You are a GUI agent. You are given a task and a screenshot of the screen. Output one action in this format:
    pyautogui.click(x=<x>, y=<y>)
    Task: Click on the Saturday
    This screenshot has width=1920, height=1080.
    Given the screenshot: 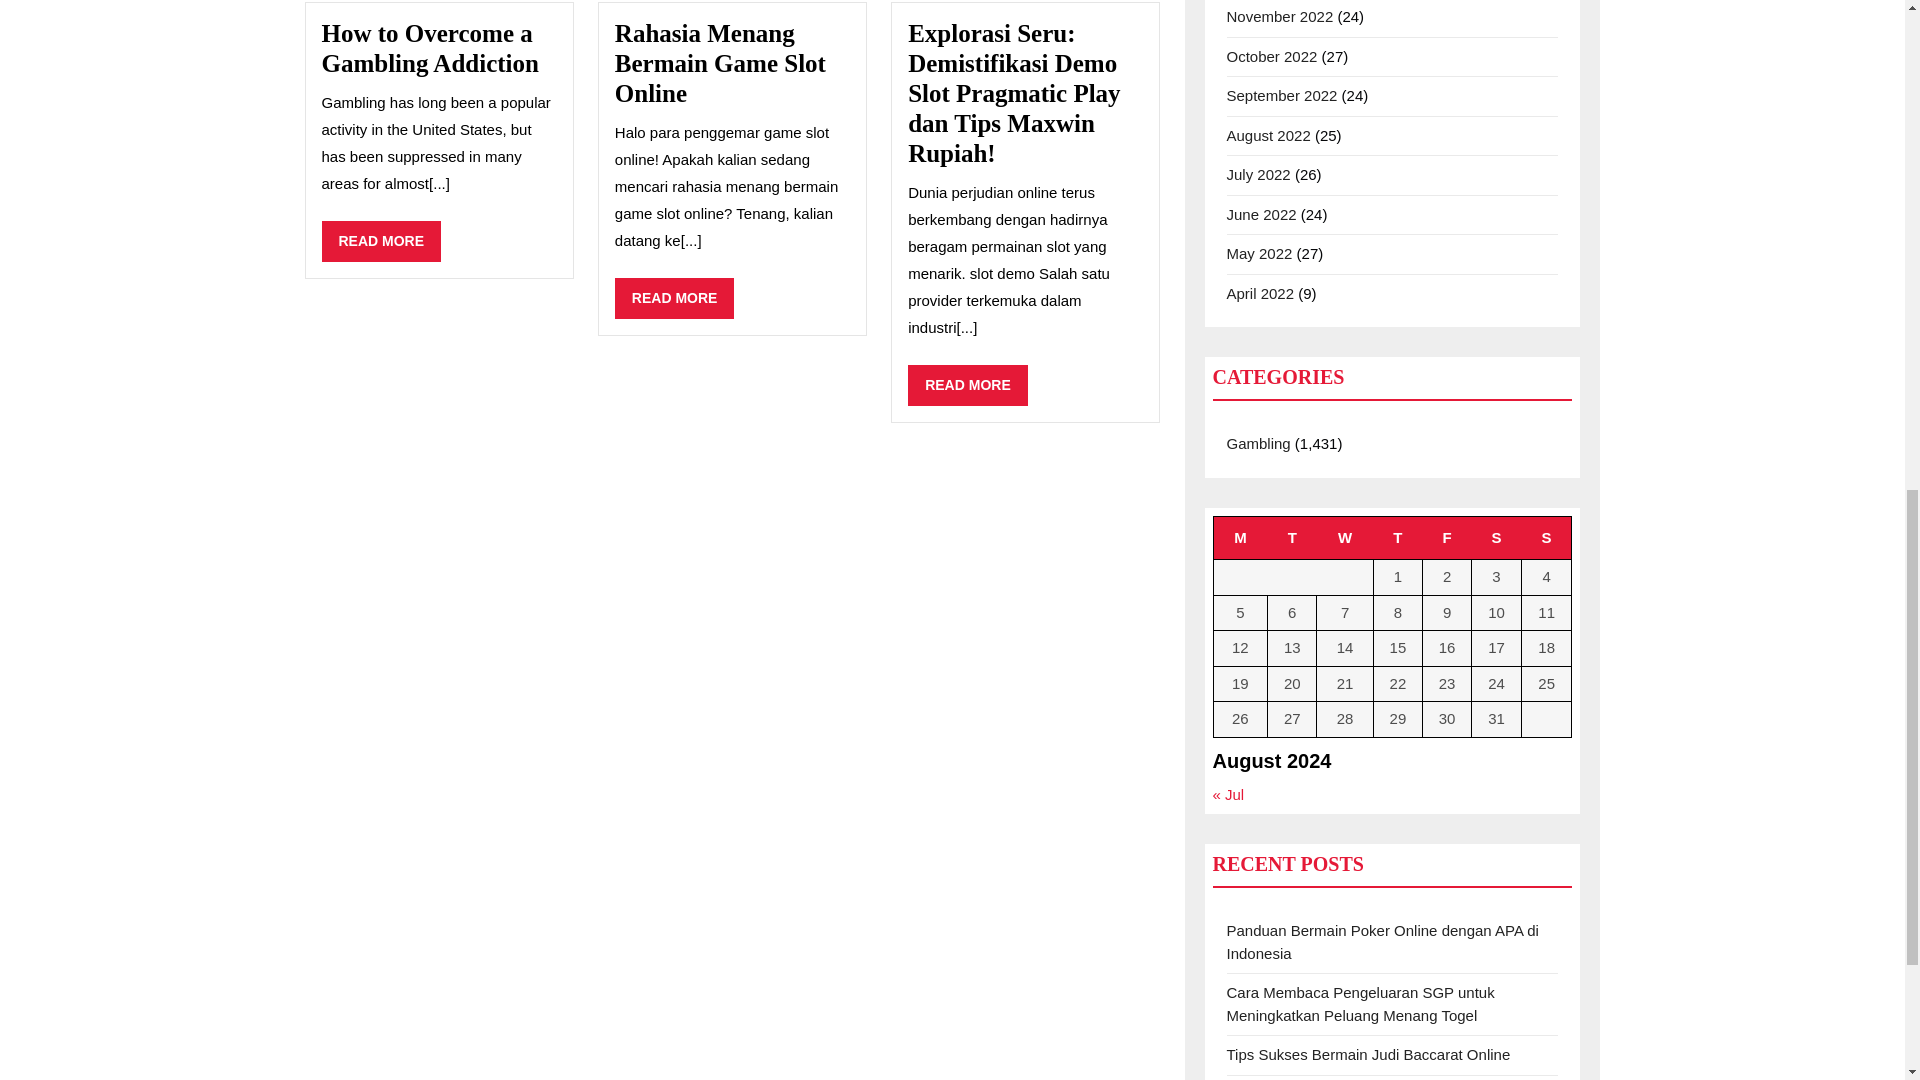 What is the action you would take?
    pyautogui.click(x=1447, y=538)
    